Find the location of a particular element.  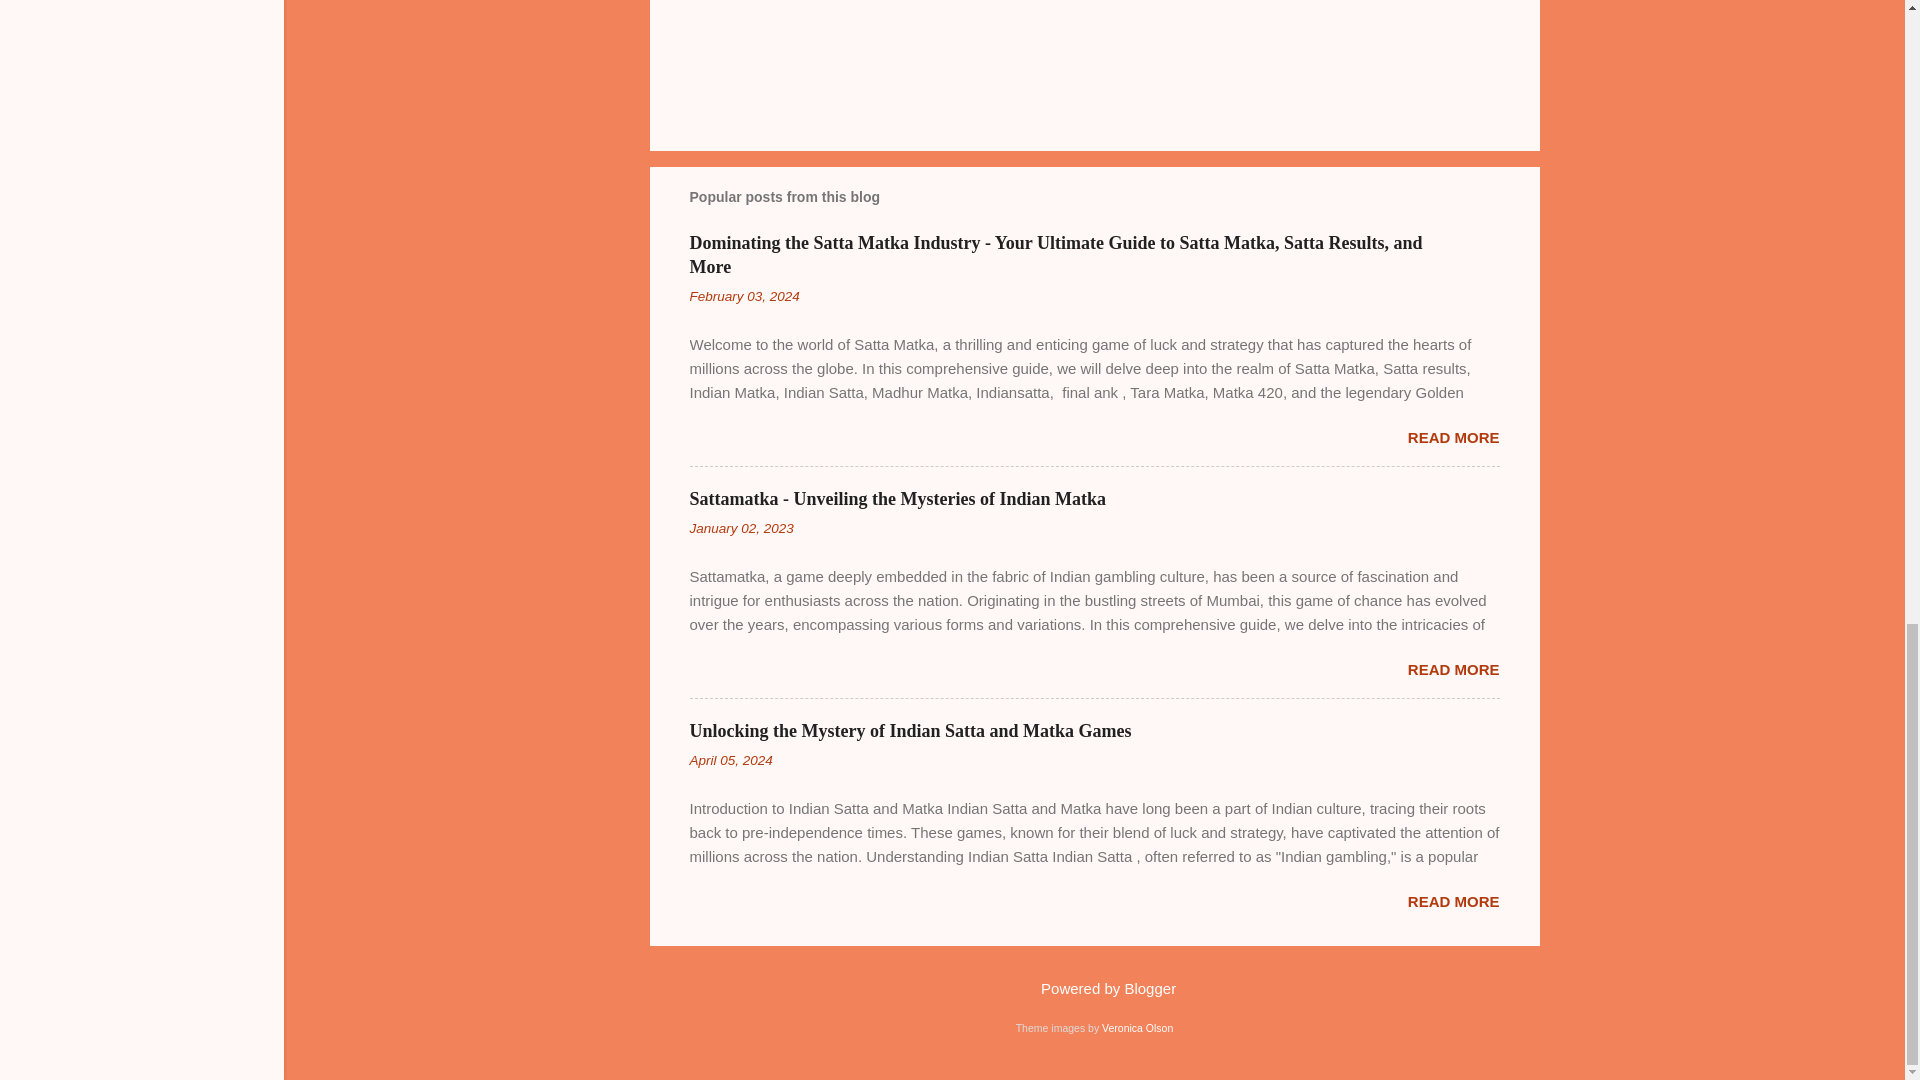

permanent link is located at coordinates (744, 296).